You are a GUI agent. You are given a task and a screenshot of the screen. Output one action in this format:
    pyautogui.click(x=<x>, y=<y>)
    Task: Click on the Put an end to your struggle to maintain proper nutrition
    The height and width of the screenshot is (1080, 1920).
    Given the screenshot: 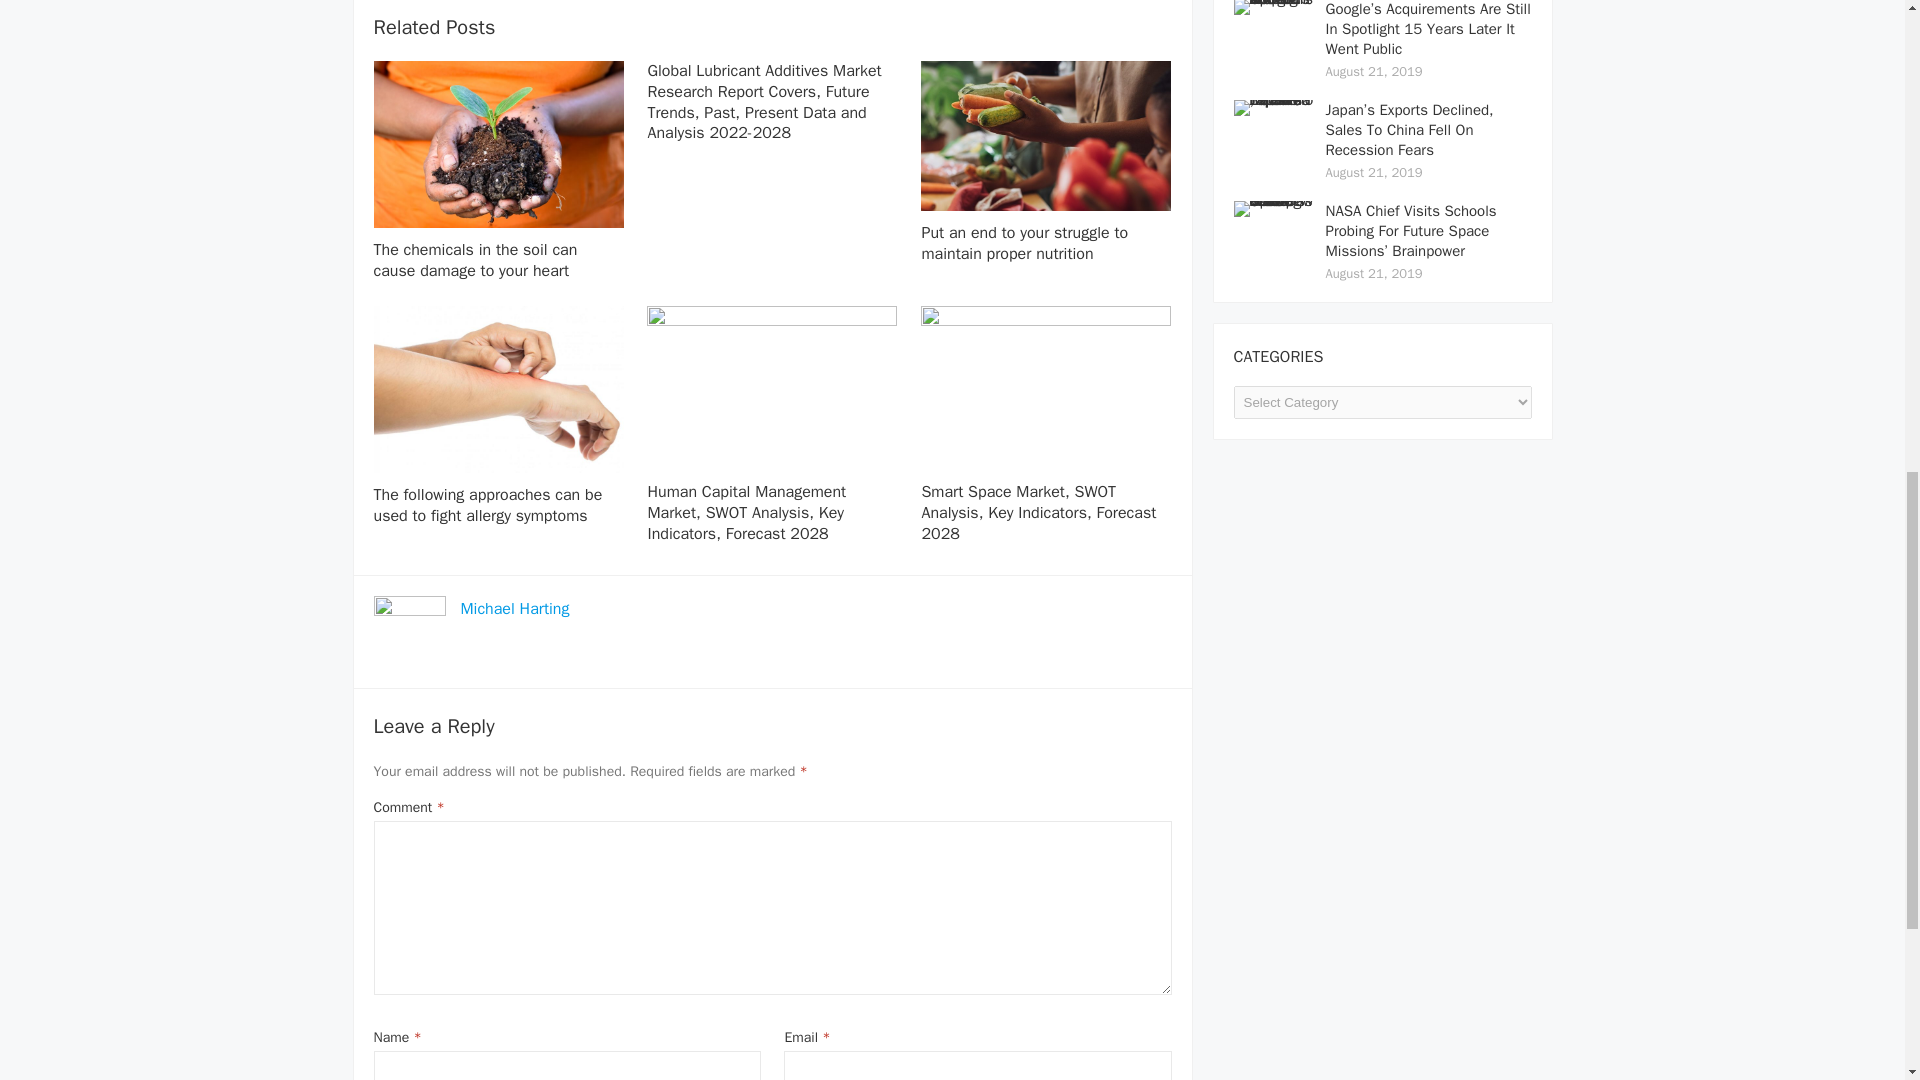 What is the action you would take?
    pyautogui.click(x=1024, y=242)
    